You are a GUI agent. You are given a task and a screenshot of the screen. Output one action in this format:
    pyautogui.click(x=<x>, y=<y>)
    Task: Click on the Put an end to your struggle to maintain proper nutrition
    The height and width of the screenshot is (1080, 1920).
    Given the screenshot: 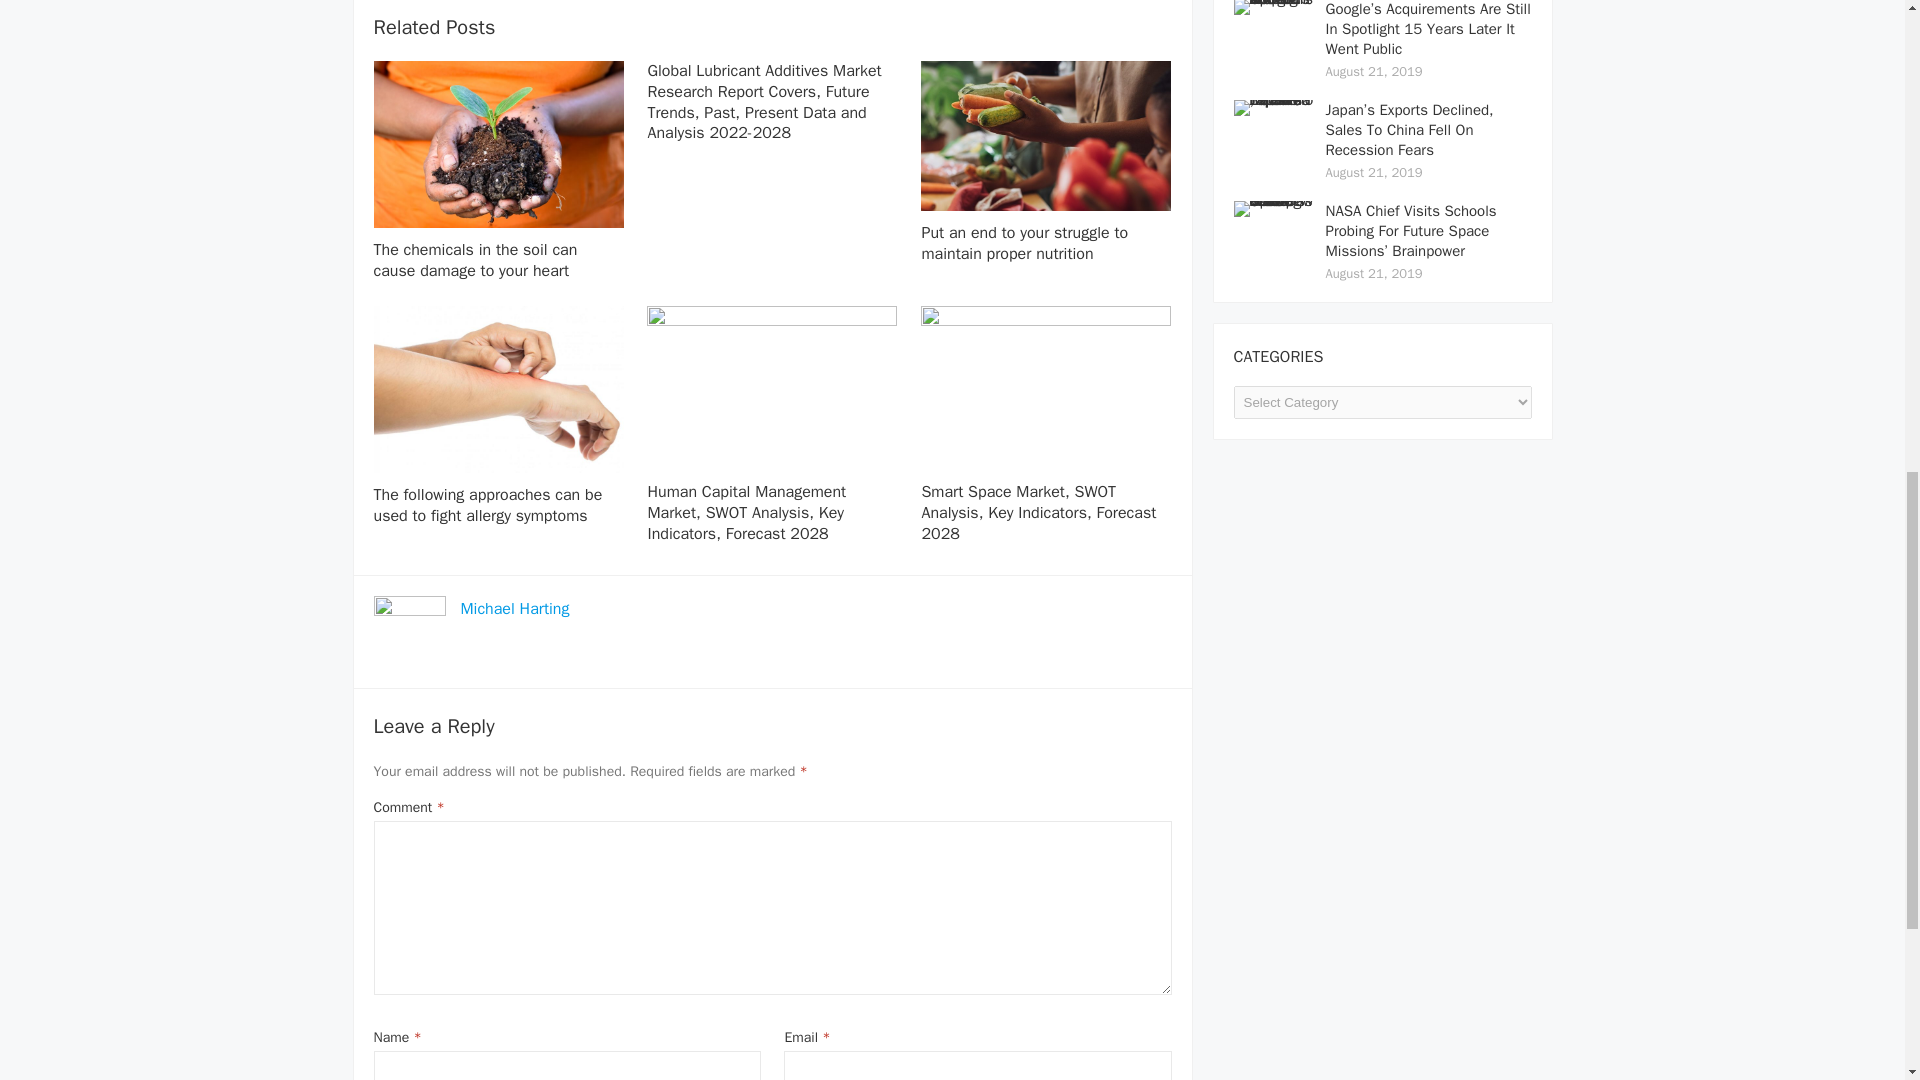 What is the action you would take?
    pyautogui.click(x=1024, y=242)
    